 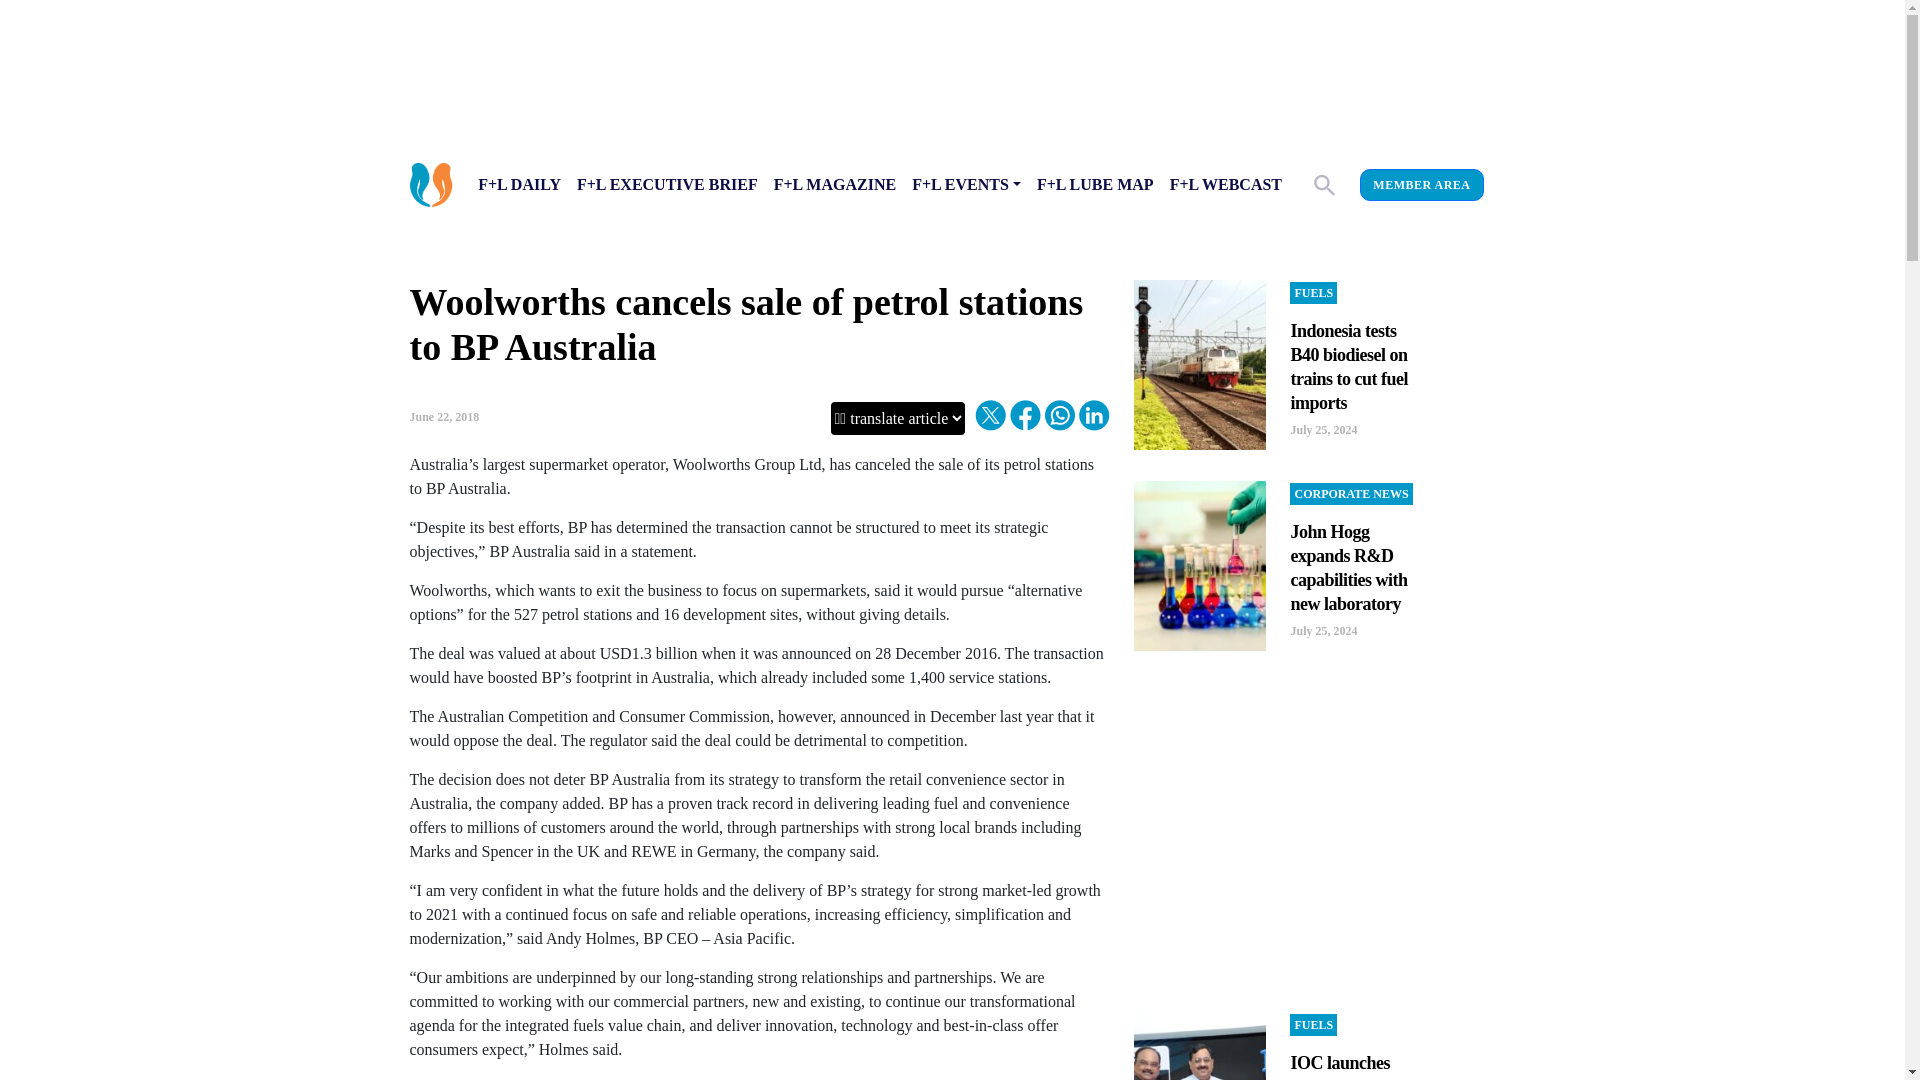 What do you see at coordinates (445, 417) in the screenshot?
I see `June 22, 2018` at bounding box center [445, 417].